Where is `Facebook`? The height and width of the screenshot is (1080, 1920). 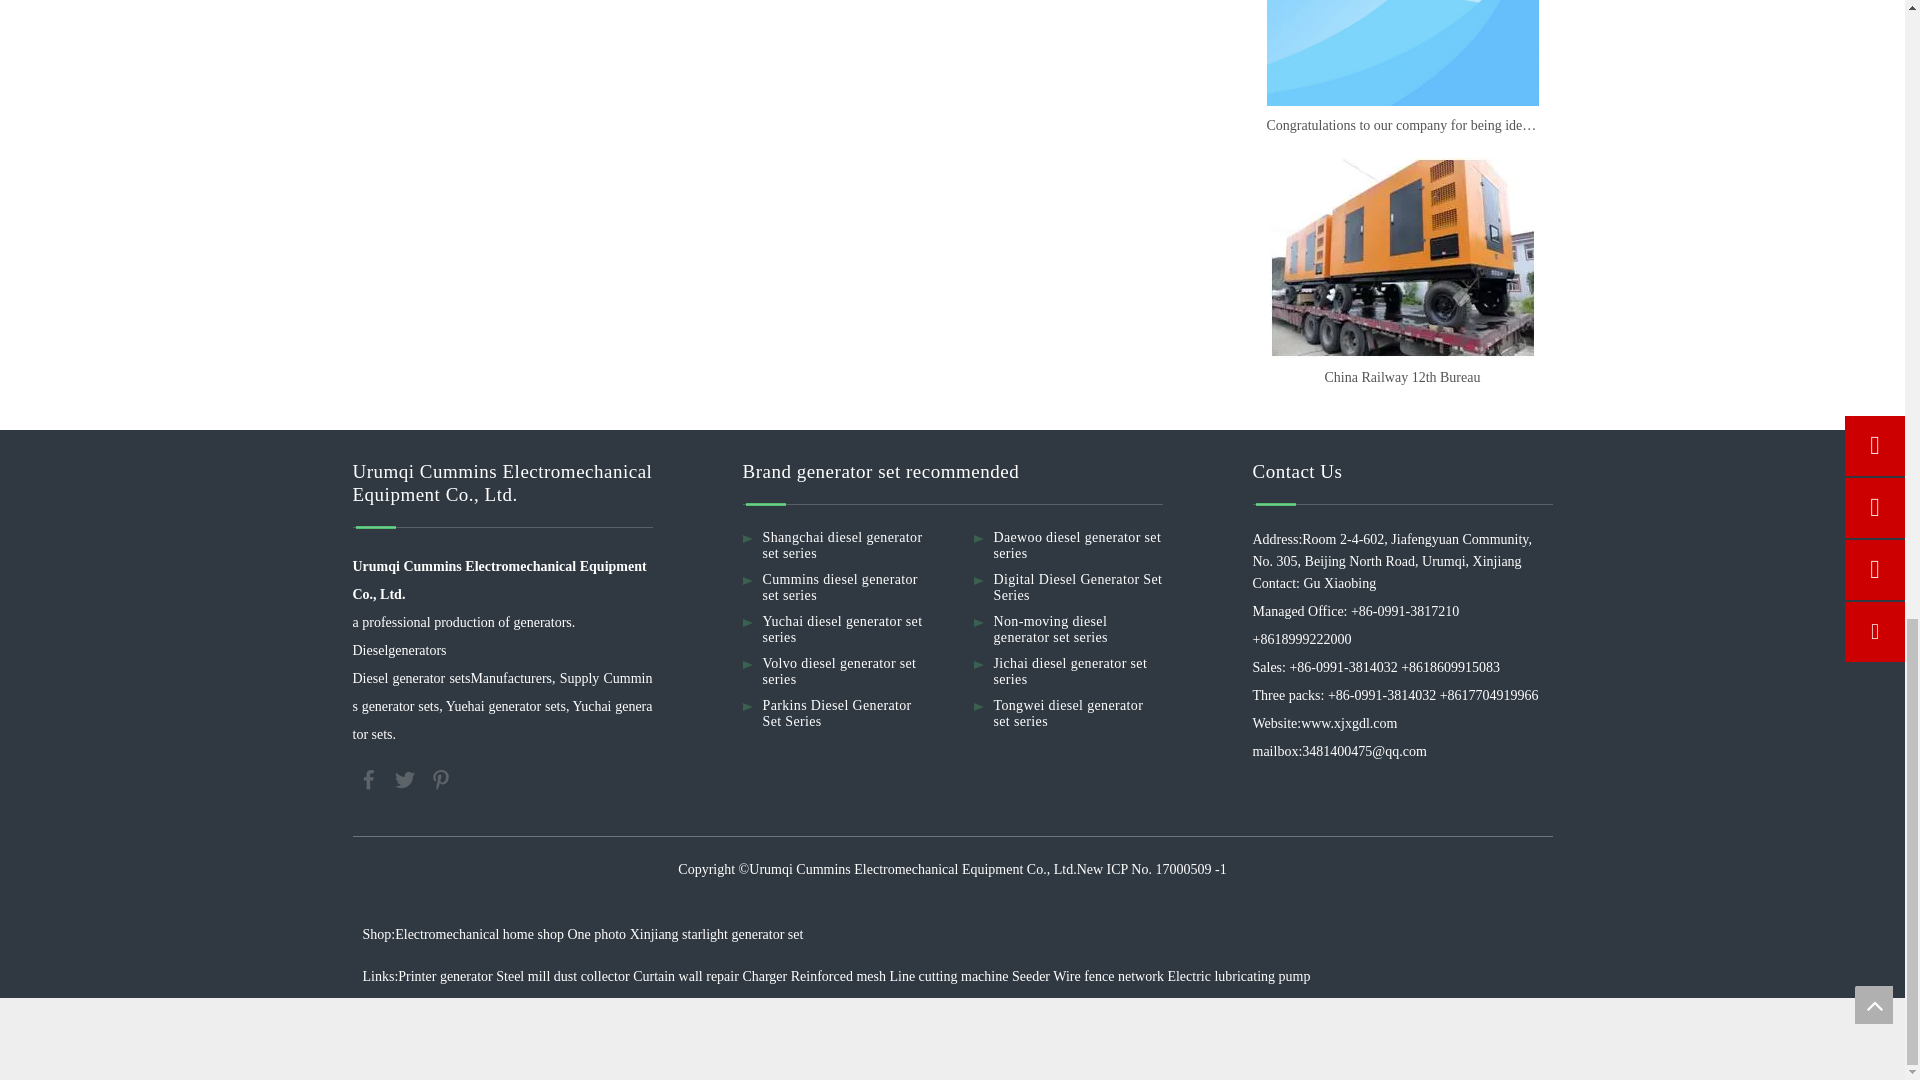 Facebook is located at coordinates (369, 777).